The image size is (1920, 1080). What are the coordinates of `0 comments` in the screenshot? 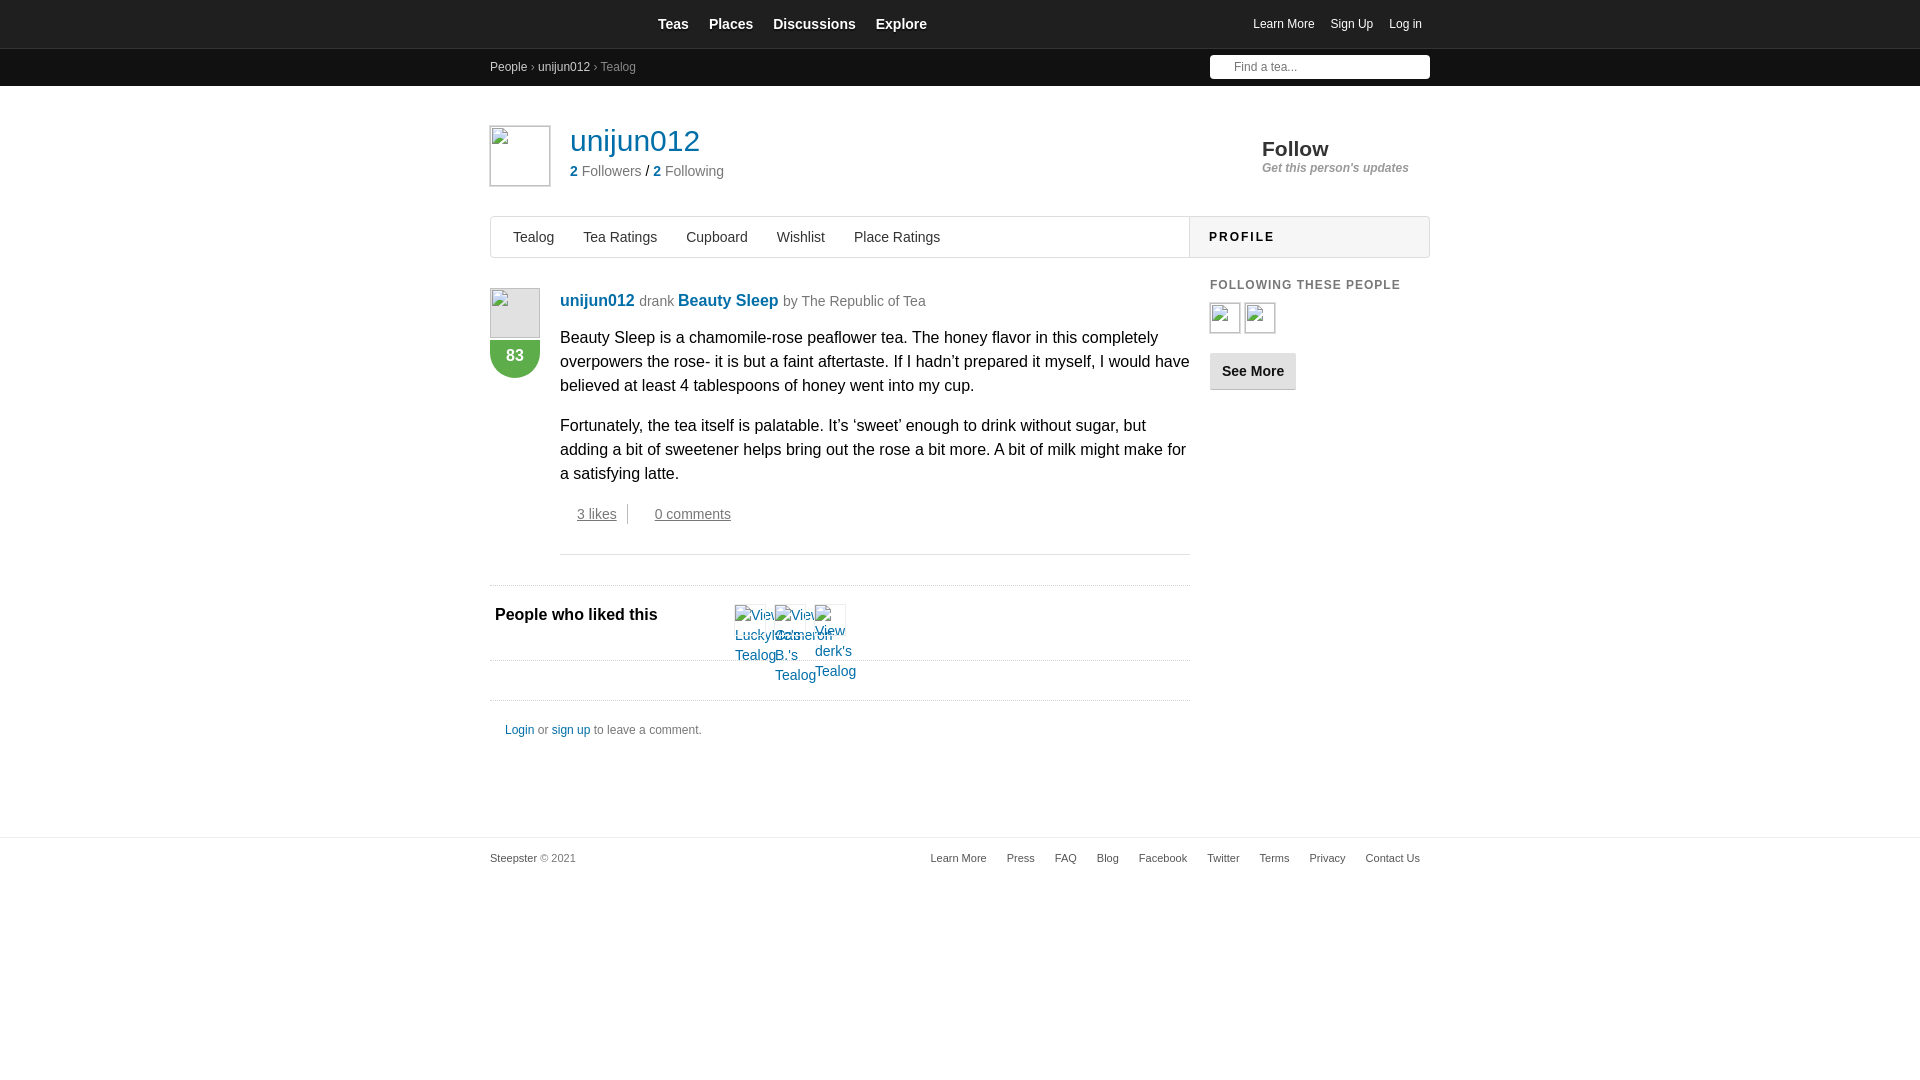 It's located at (1252, 371).